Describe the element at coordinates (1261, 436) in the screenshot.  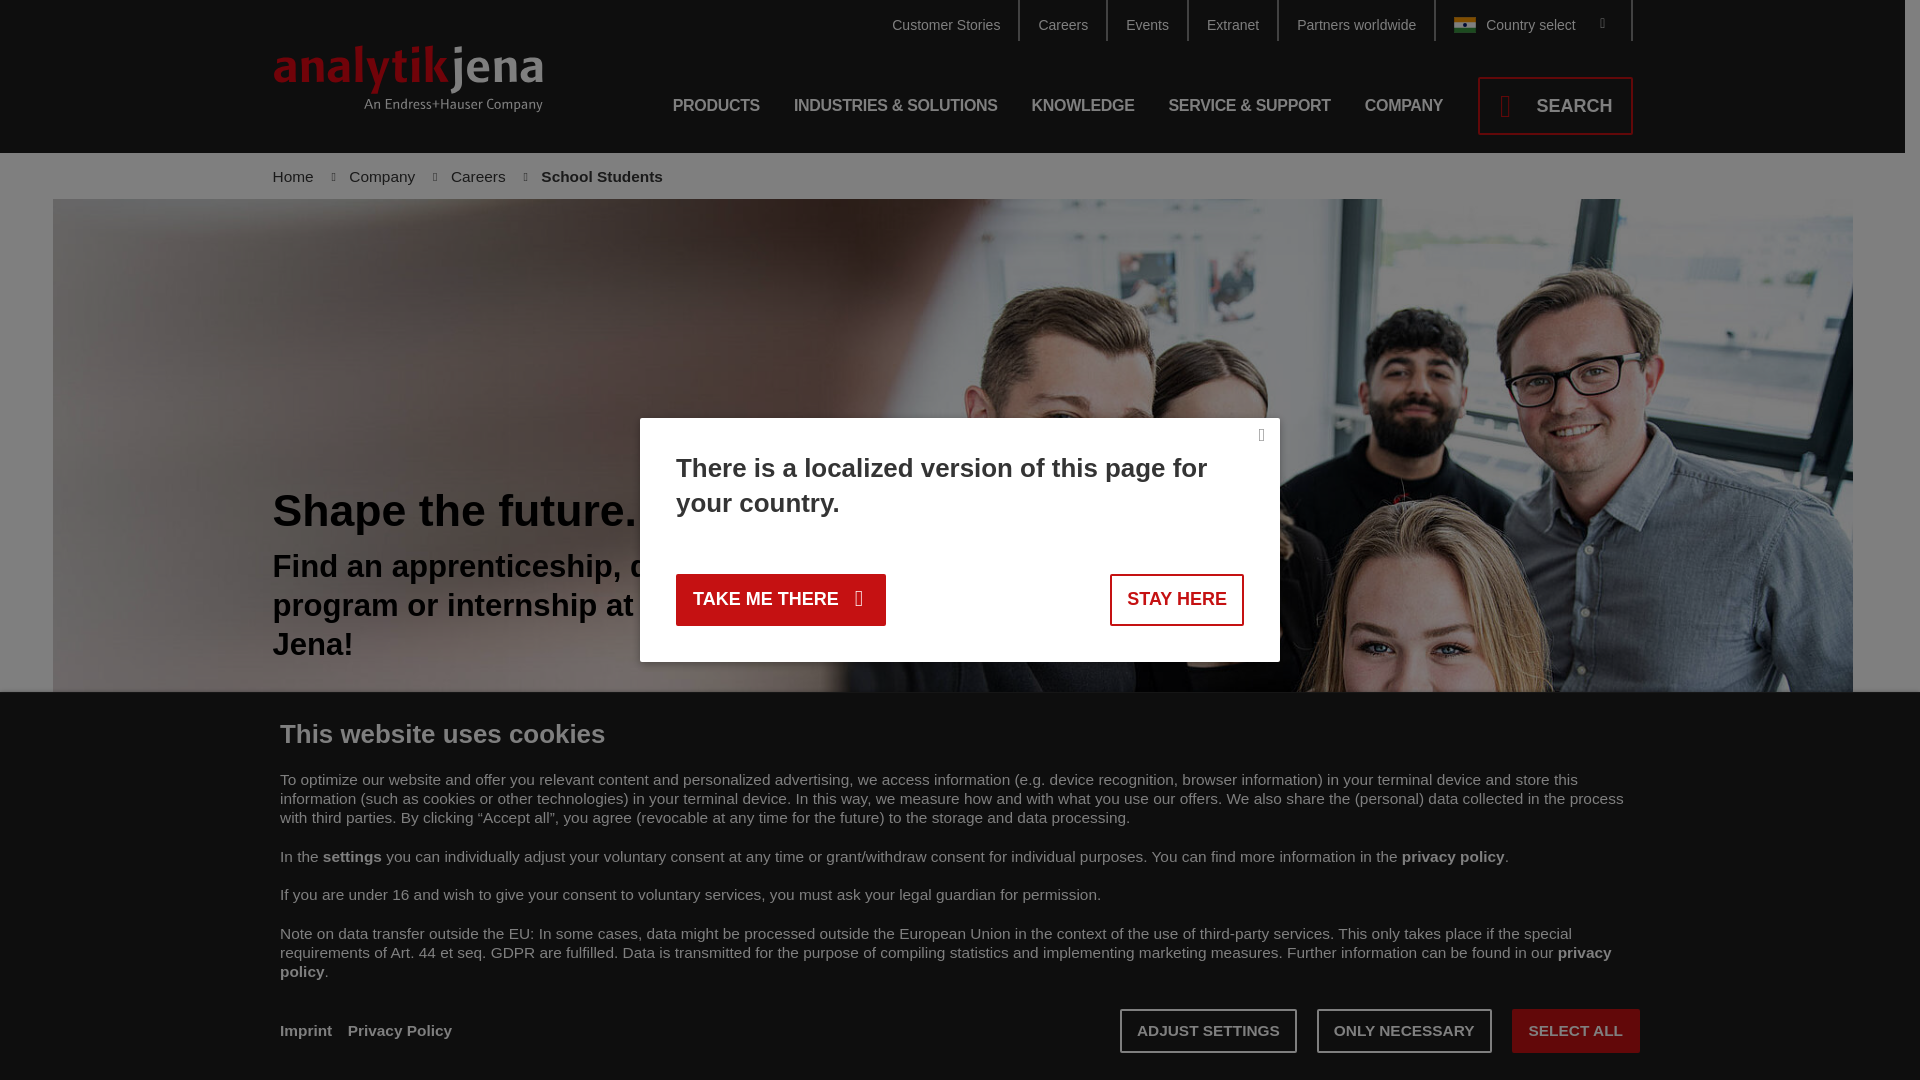
I see `Close message` at that location.